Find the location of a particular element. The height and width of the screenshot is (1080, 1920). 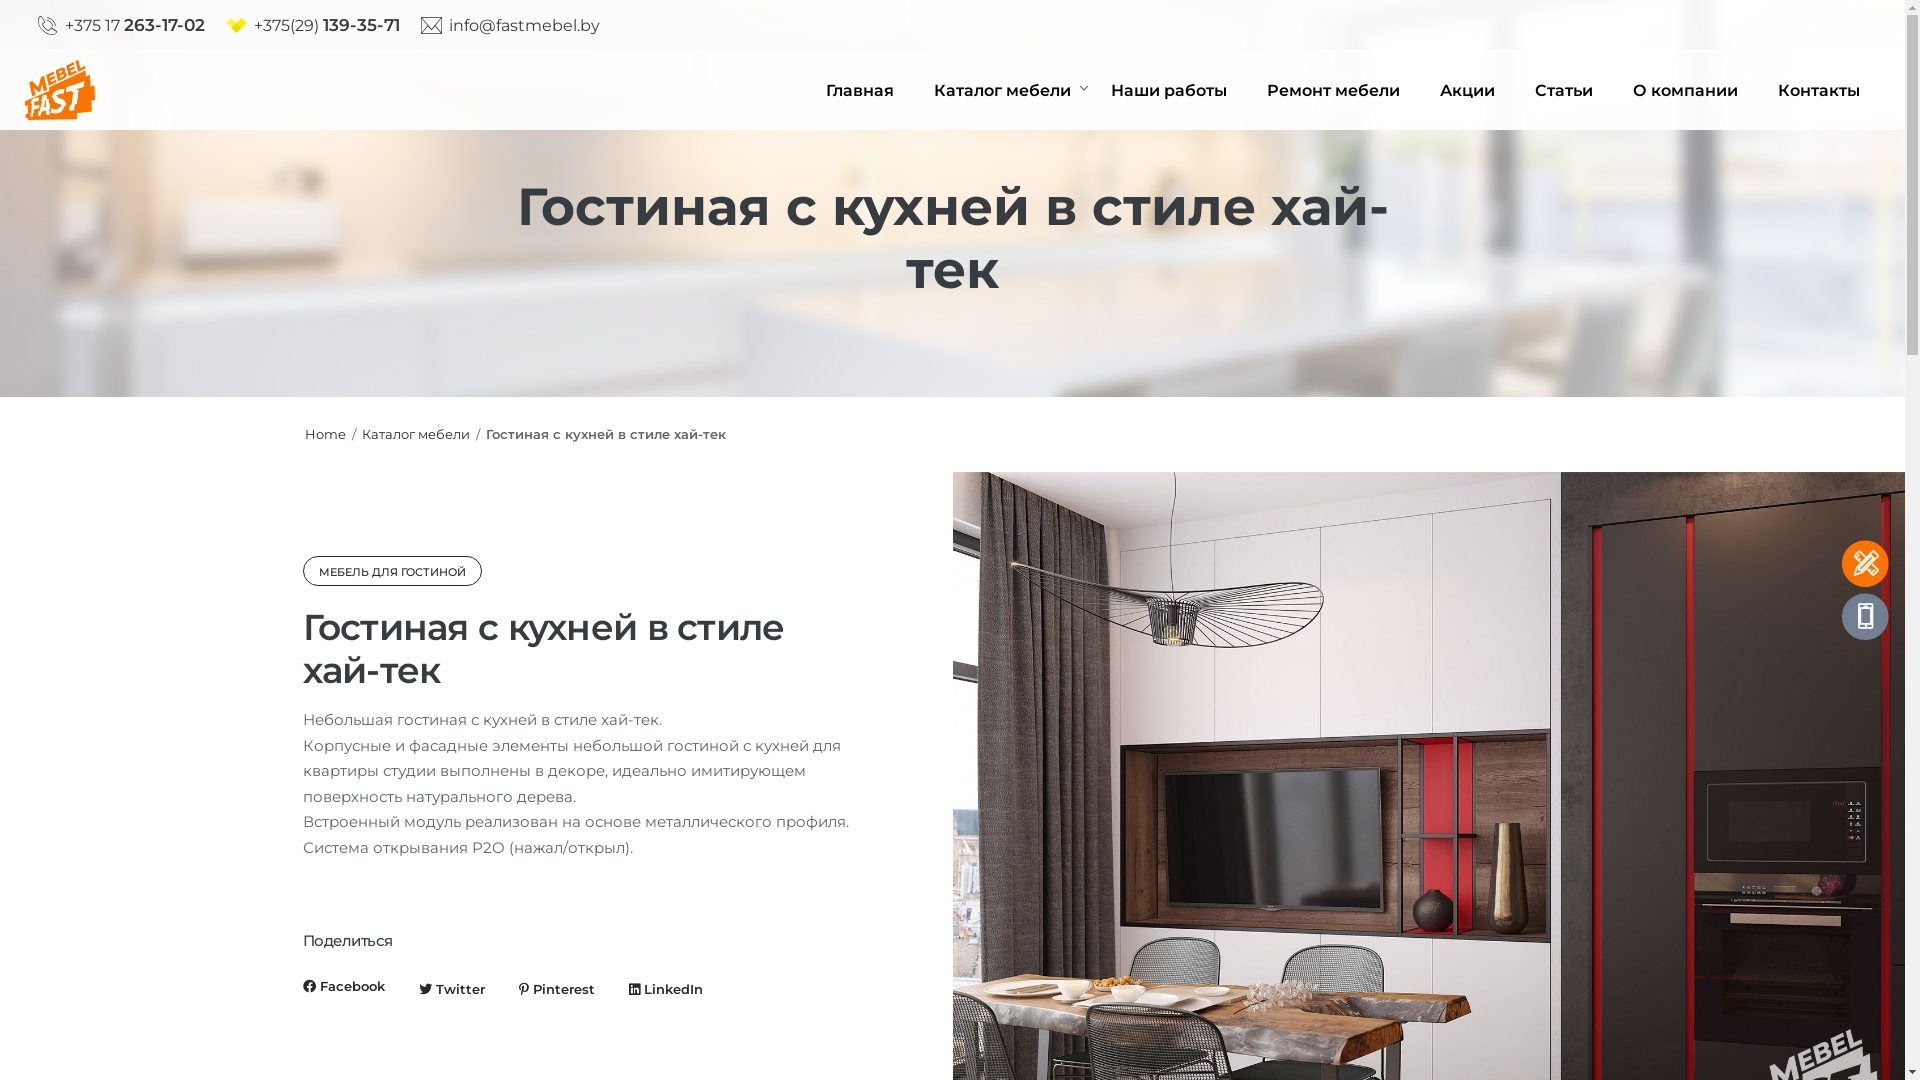

LinkedIn is located at coordinates (665, 990).